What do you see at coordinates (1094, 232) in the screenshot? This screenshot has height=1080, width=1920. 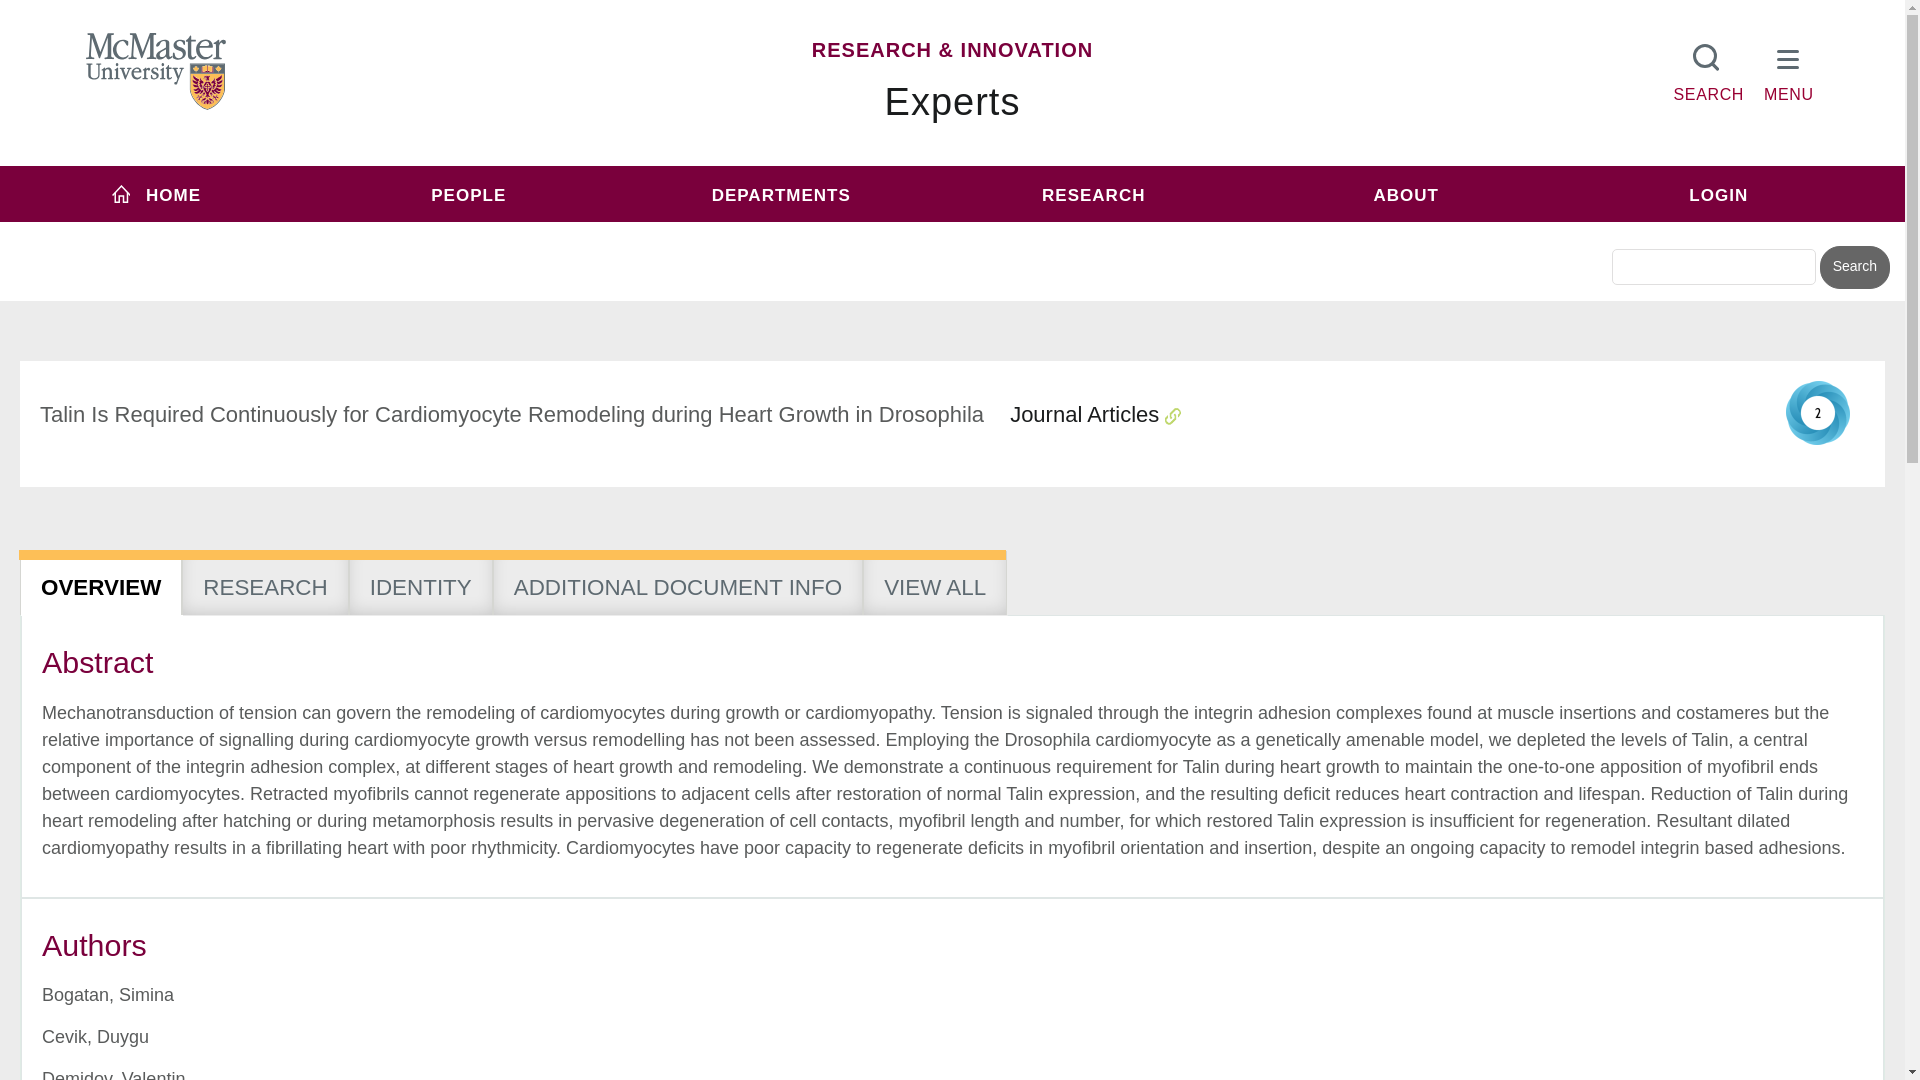 I see `inurl:mcmaster.ca` at bounding box center [1094, 232].